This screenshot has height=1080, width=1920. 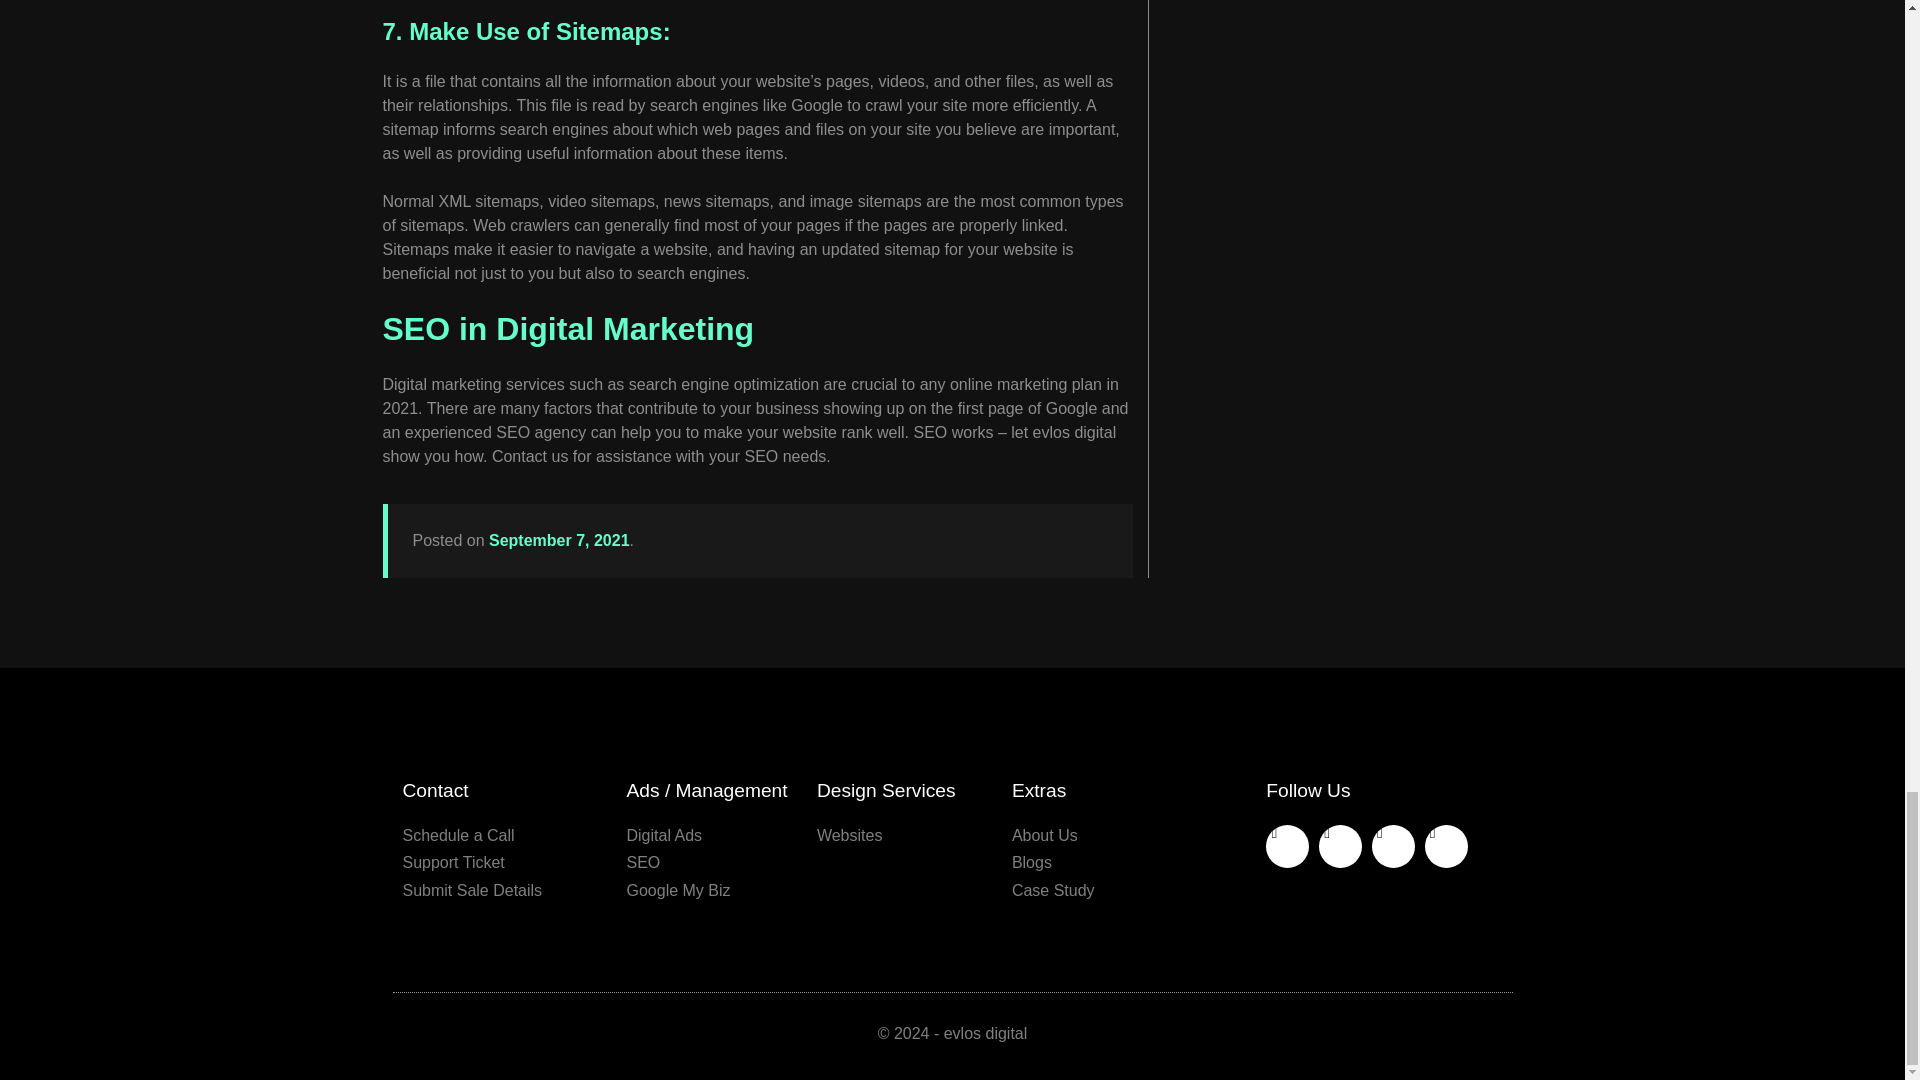 I want to click on Digital Ads, so click(x=710, y=836).